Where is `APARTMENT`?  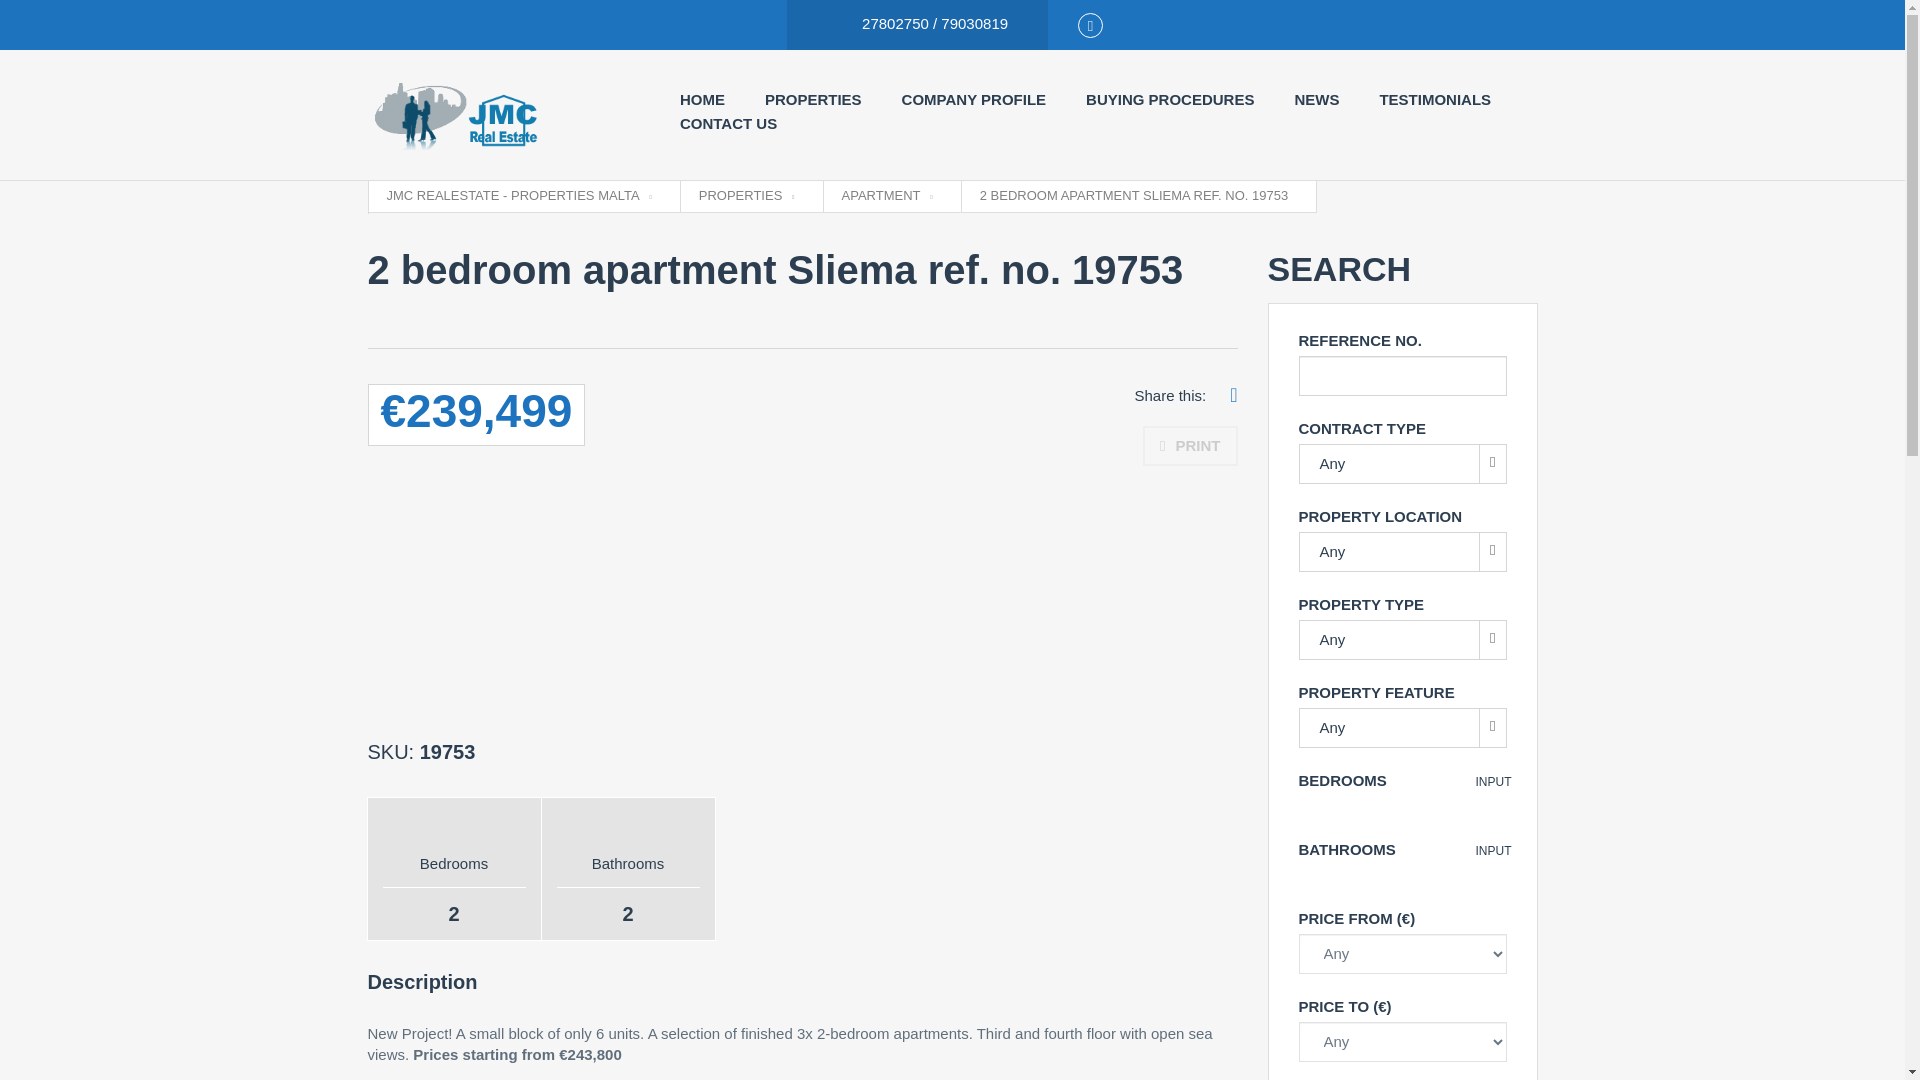
APARTMENT is located at coordinates (888, 196).